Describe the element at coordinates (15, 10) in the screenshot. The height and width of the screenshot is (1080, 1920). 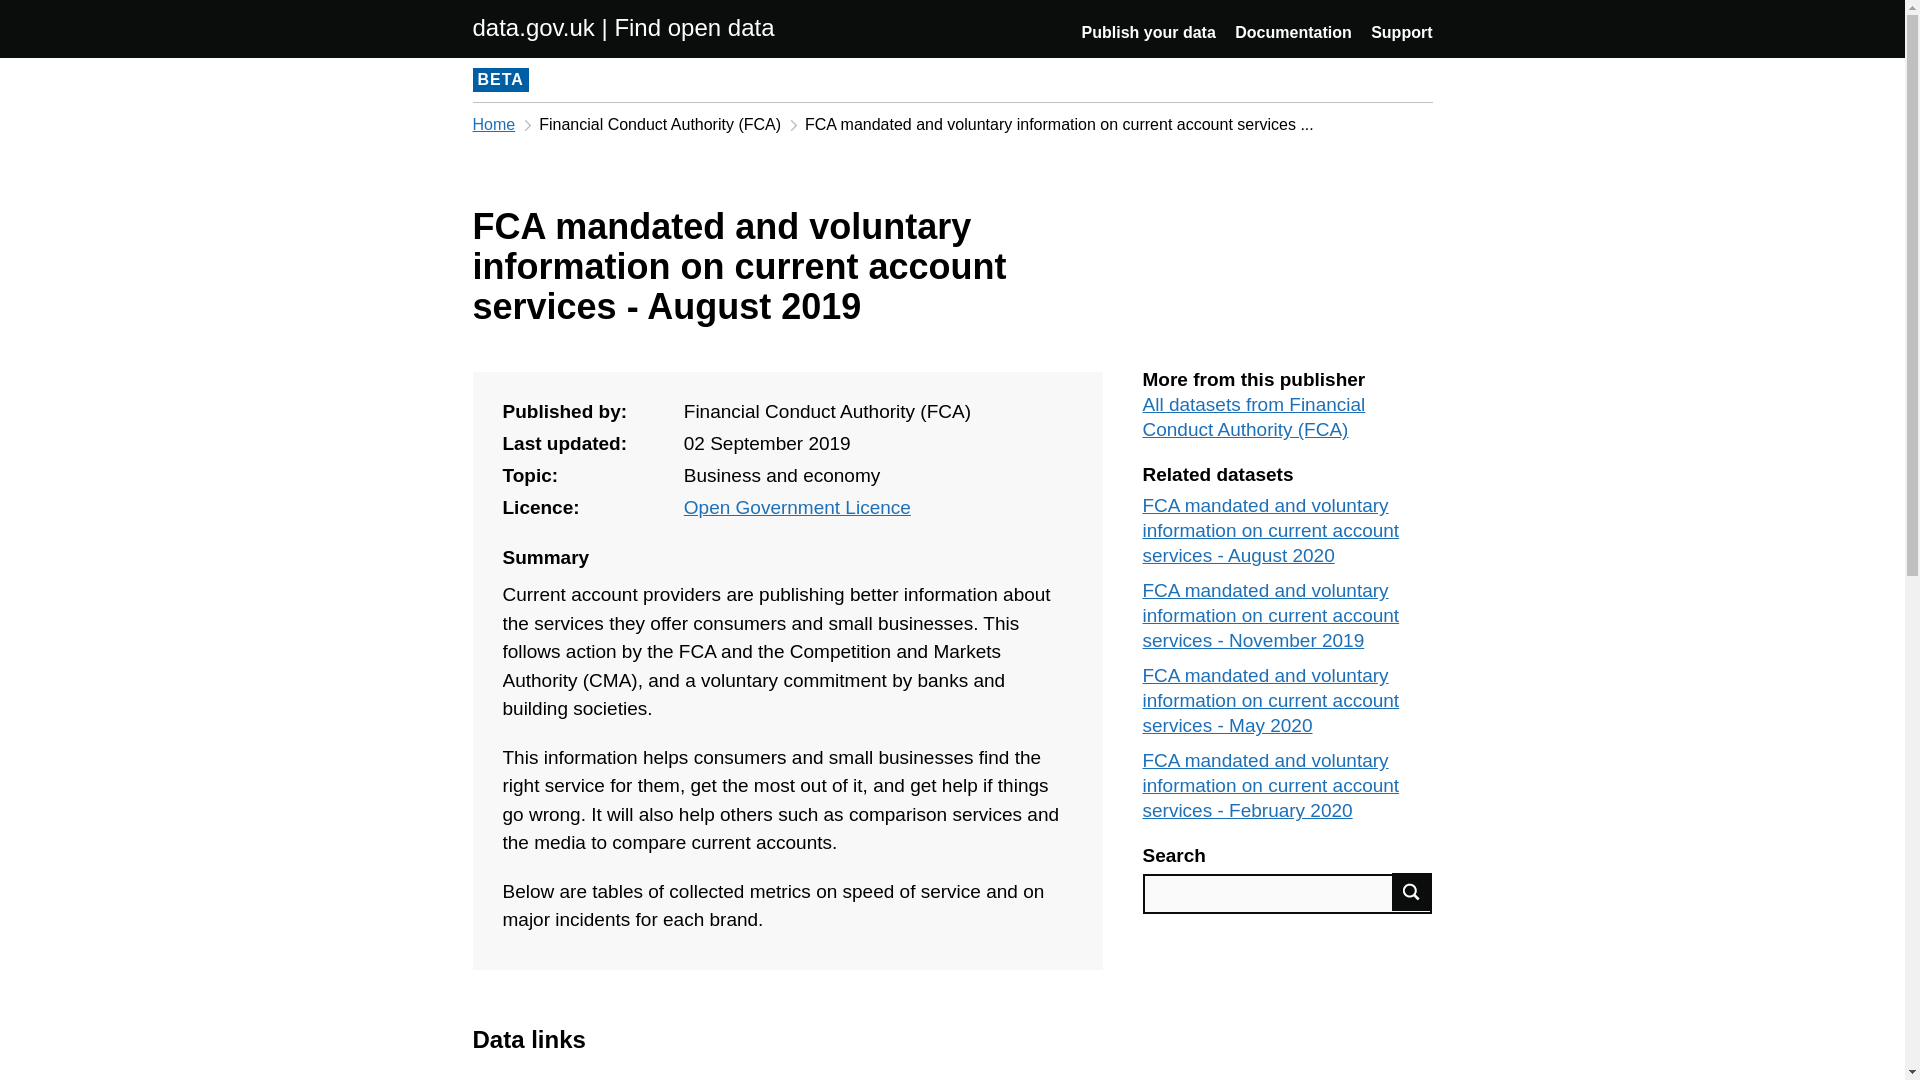
I see `Skip to main content` at that location.